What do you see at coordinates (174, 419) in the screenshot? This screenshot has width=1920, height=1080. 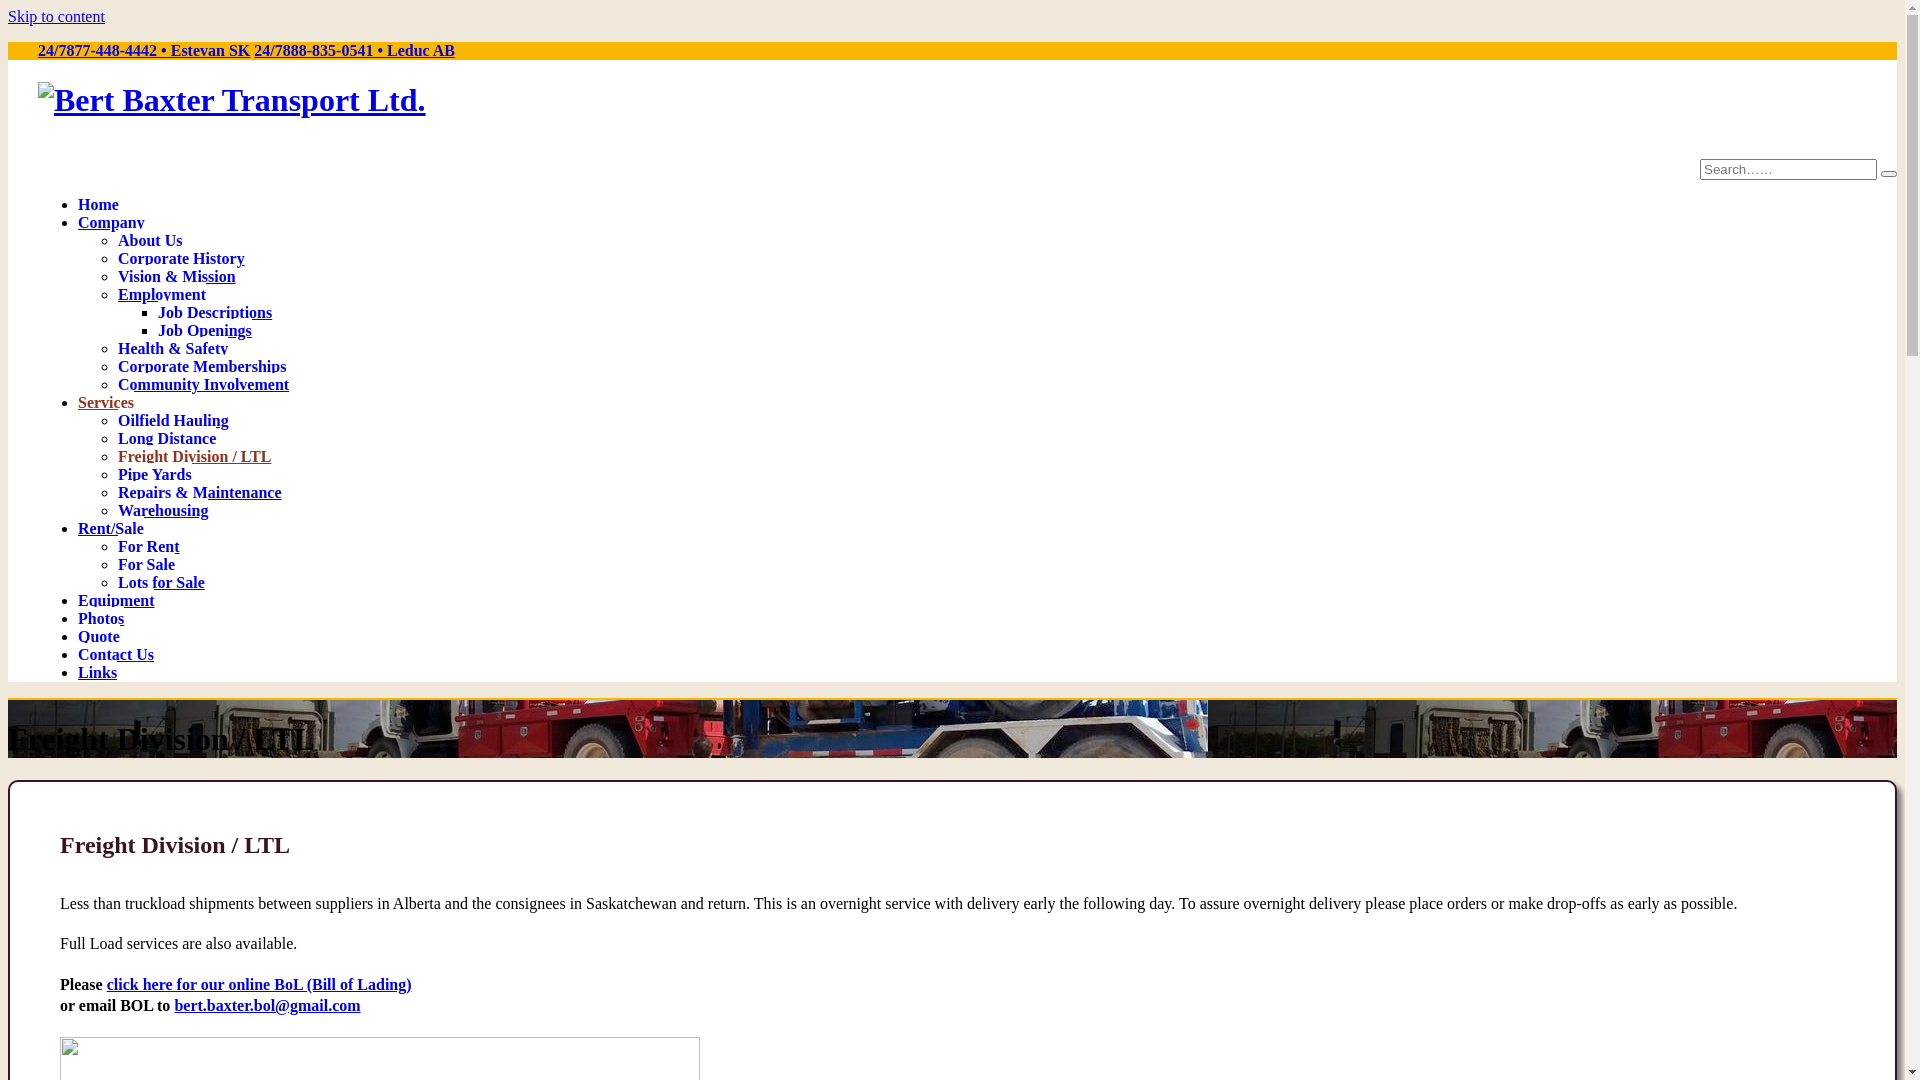 I see `Oilfield Hauling` at bounding box center [174, 419].